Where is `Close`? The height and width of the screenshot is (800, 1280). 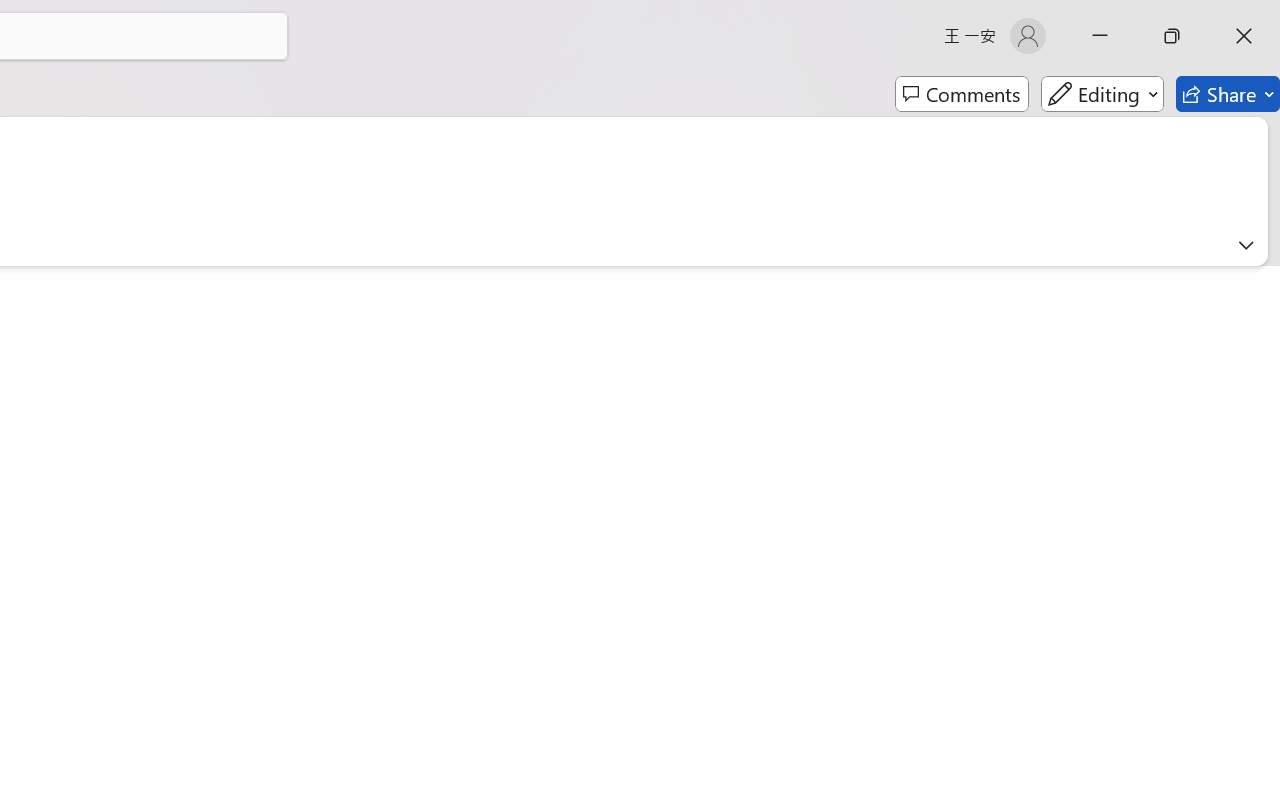 Close is located at coordinates (1244, 36).